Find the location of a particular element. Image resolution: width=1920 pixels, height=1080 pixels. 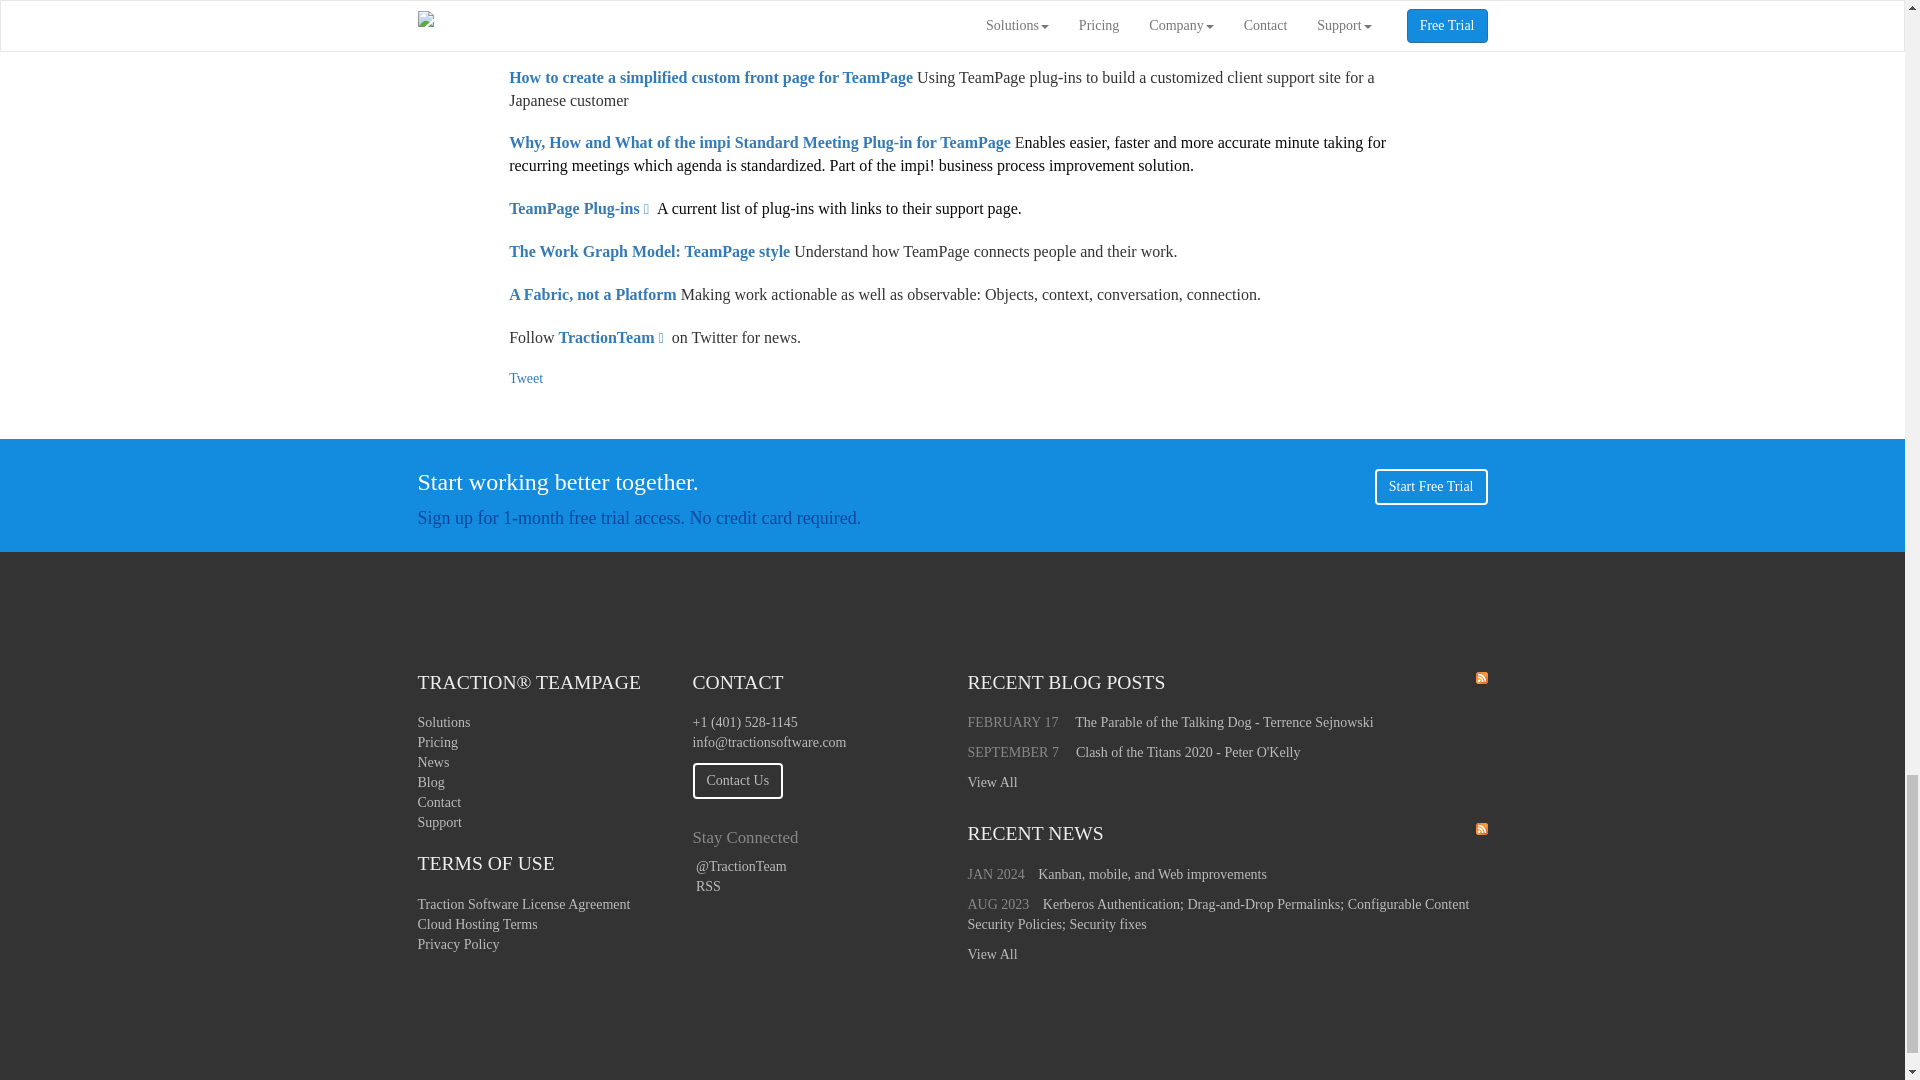

Blog RSS Feed is located at coordinates (1482, 677).